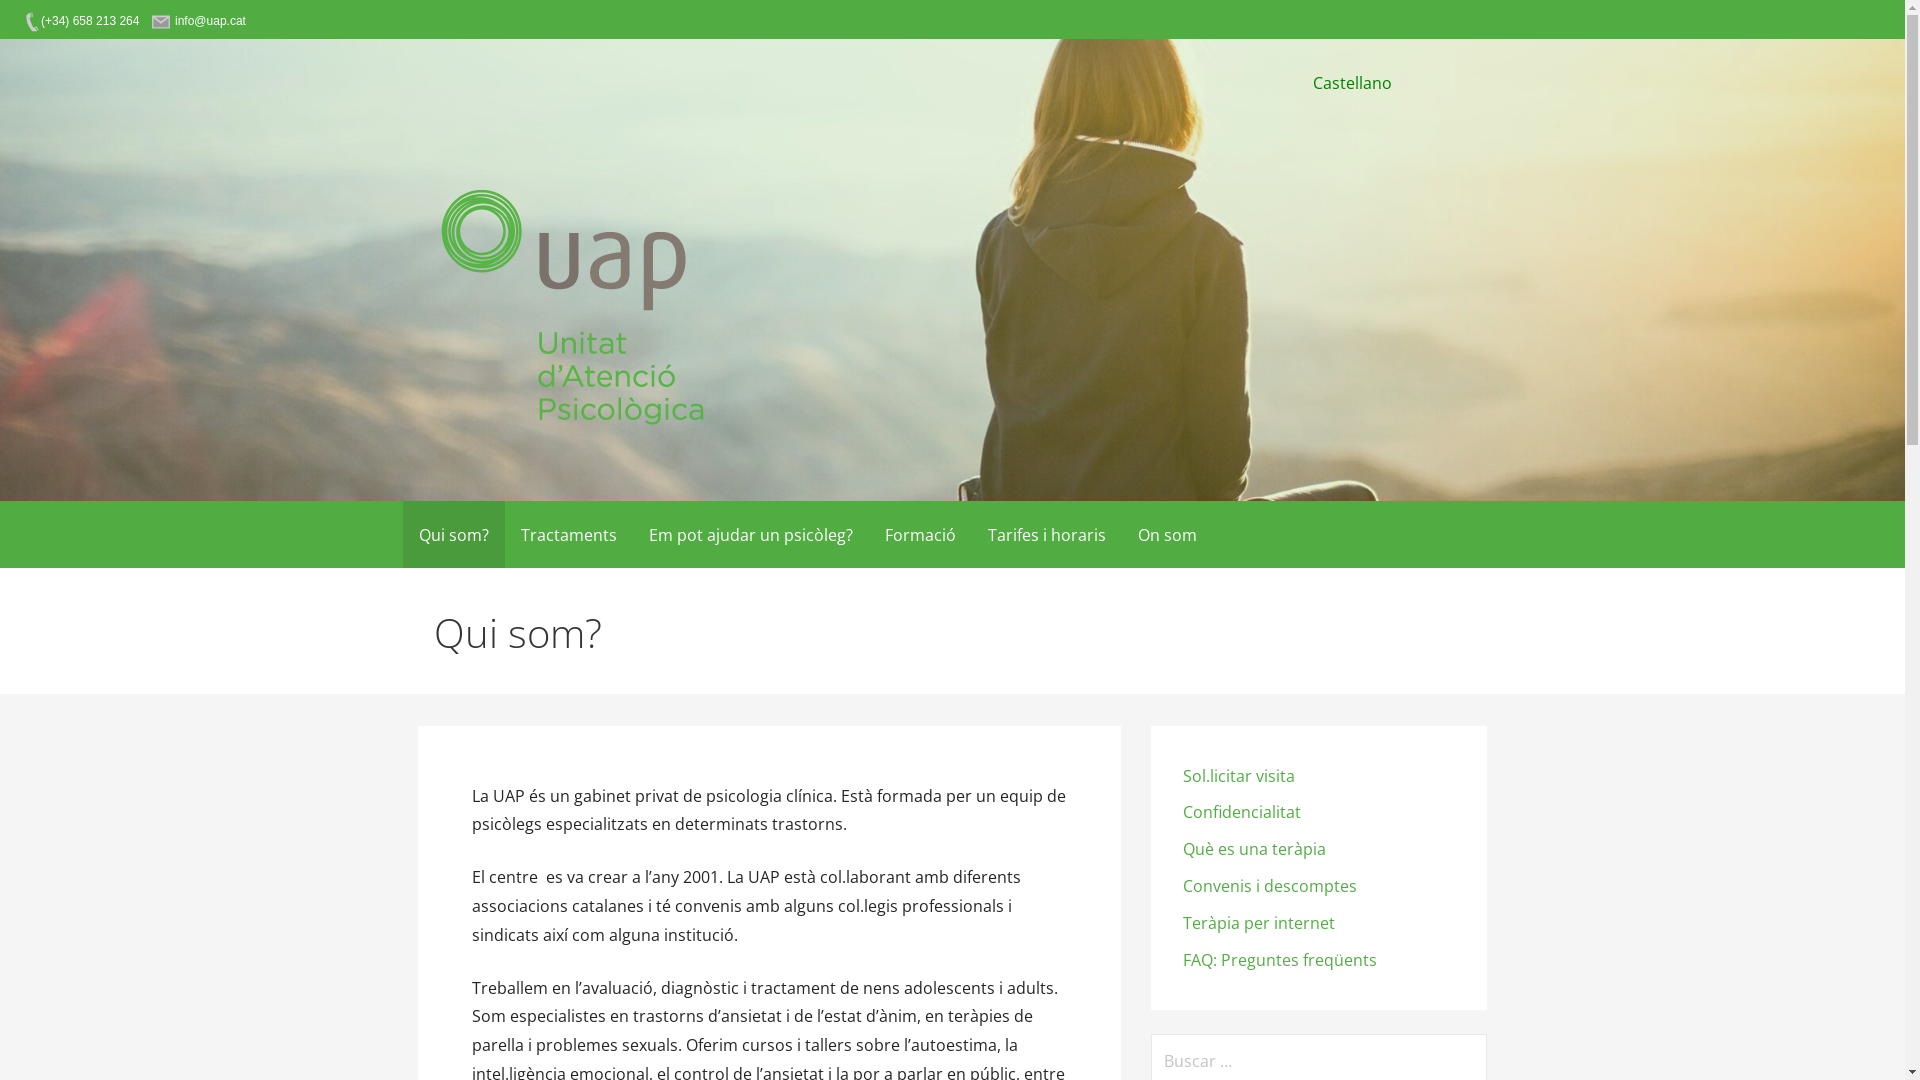  What do you see at coordinates (1352, 83) in the screenshot?
I see `Castellano` at bounding box center [1352, 83].